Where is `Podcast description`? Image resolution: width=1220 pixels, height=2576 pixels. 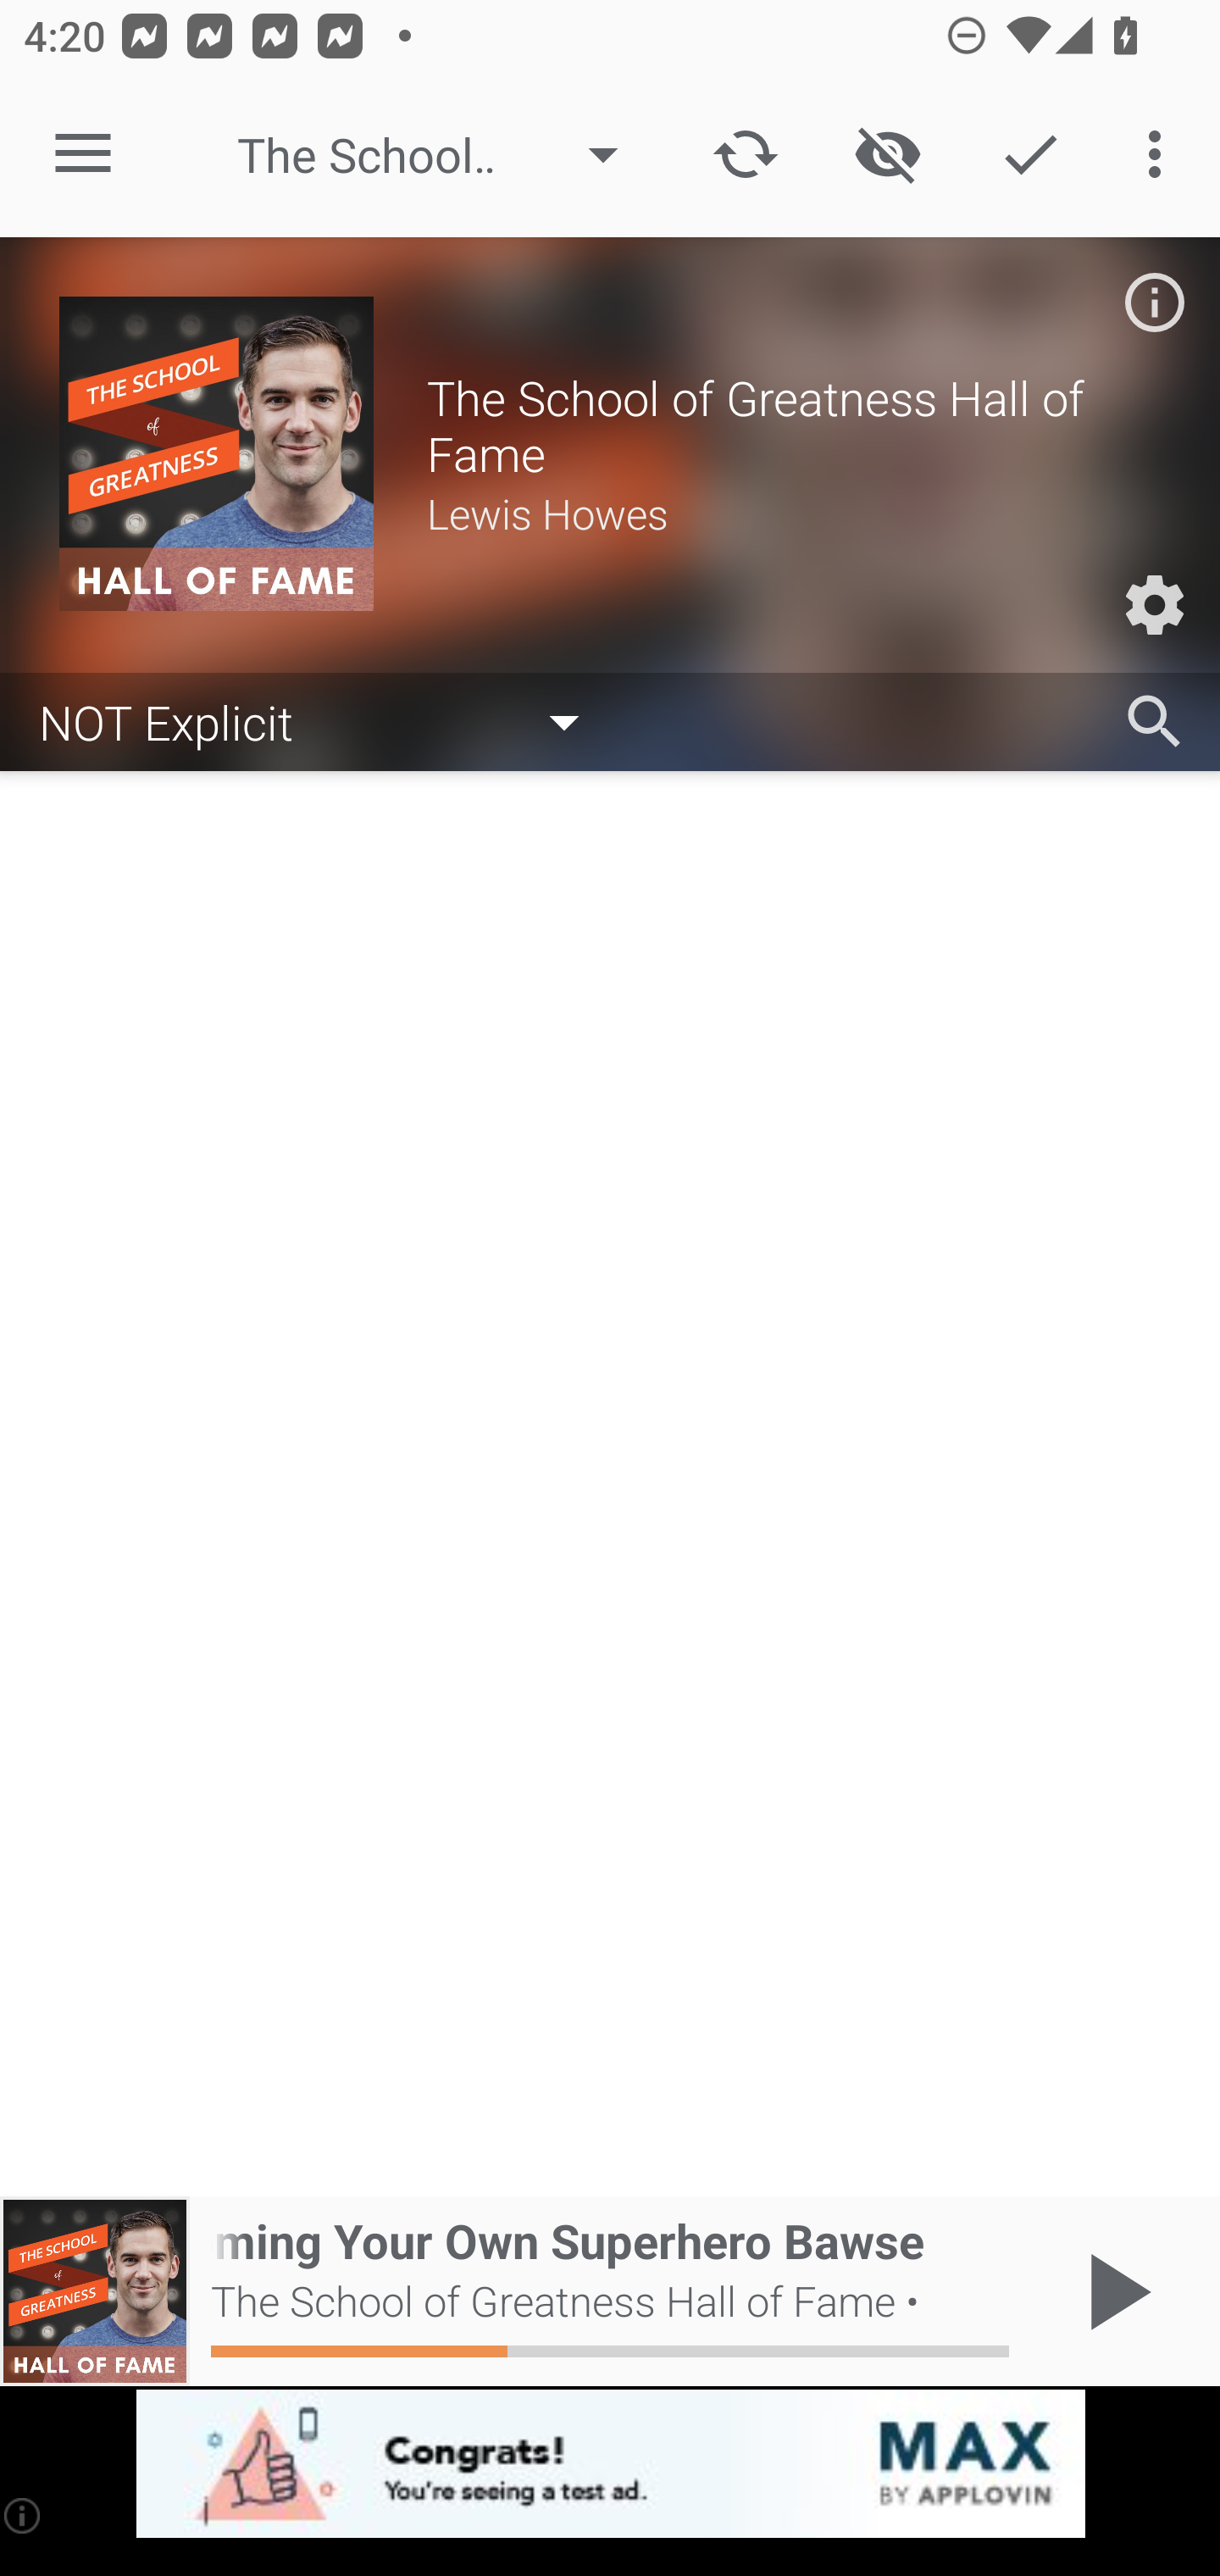
Podcast description is located at coordinates (1154, 302).